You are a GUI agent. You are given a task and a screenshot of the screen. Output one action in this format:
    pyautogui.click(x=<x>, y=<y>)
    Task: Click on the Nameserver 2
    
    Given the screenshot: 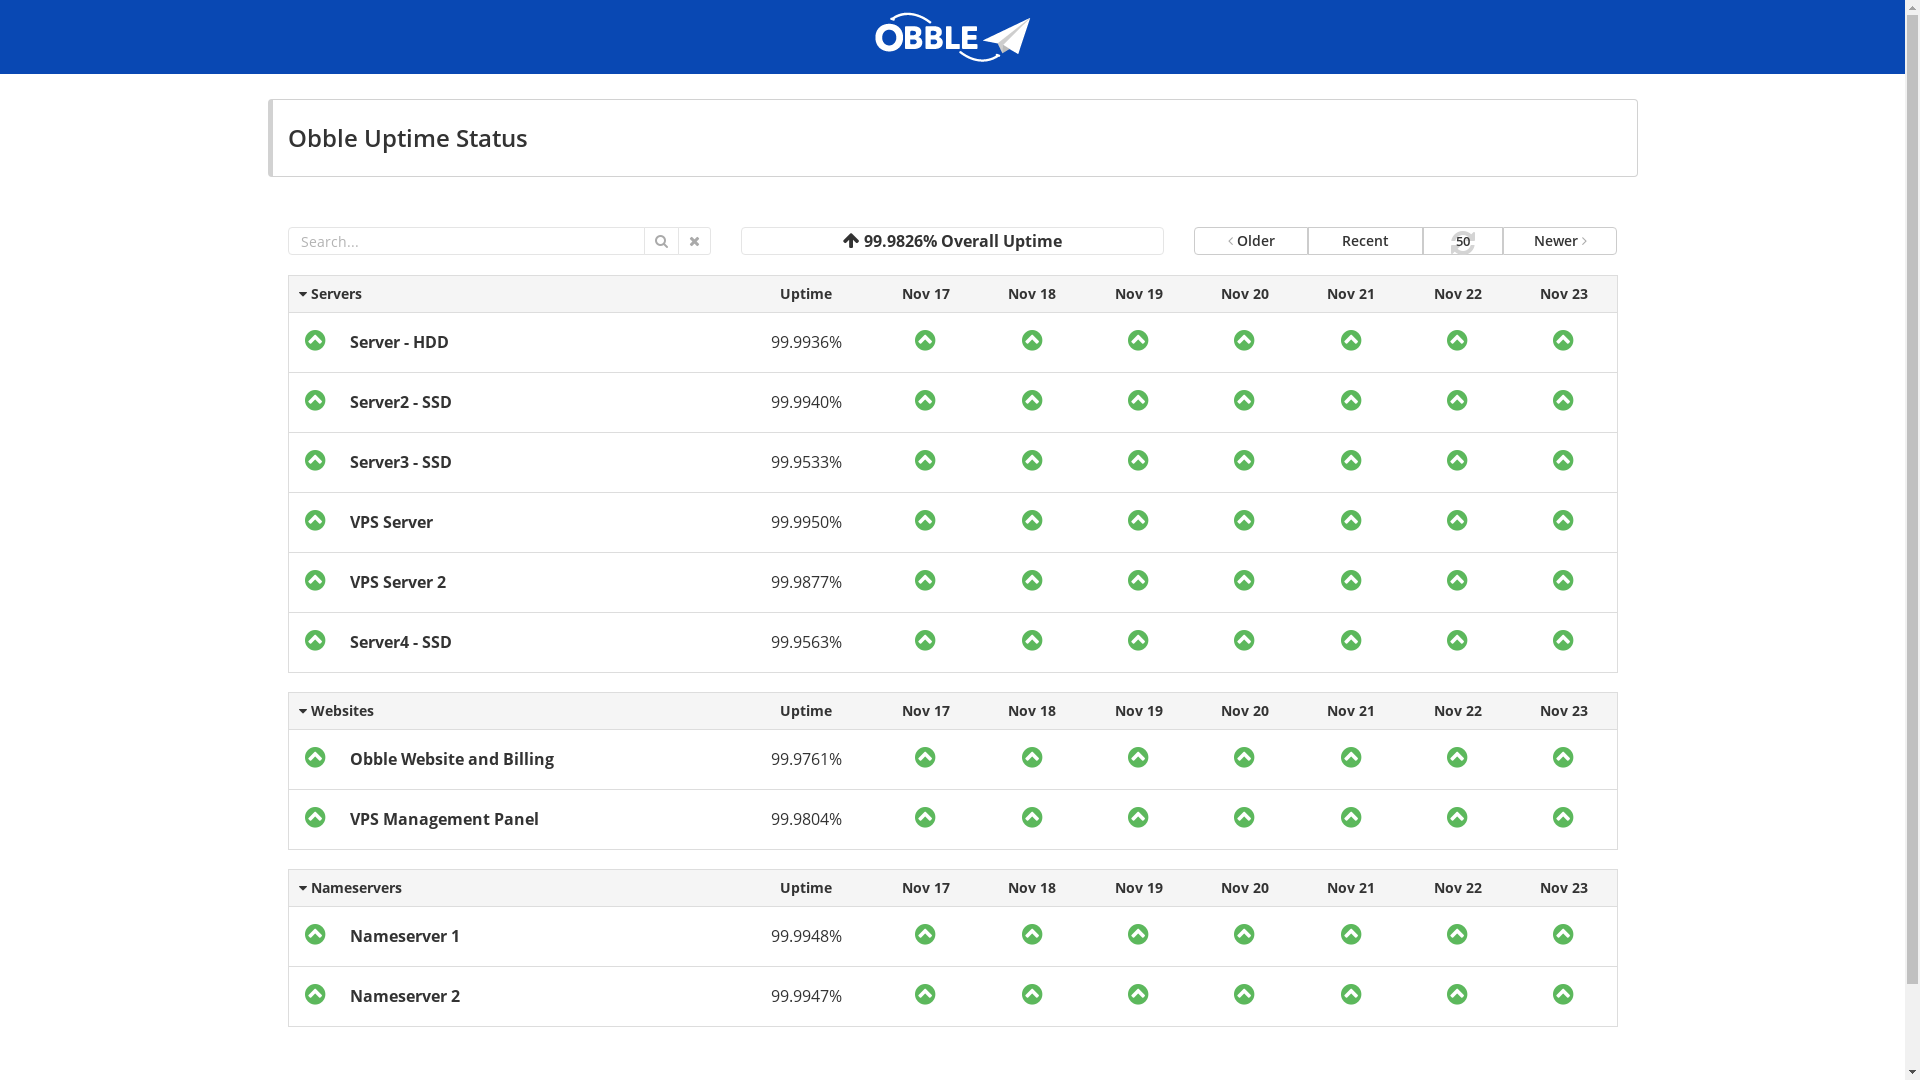 What is the action you would take?
    pyautogui.click(x=405, y=996)
    